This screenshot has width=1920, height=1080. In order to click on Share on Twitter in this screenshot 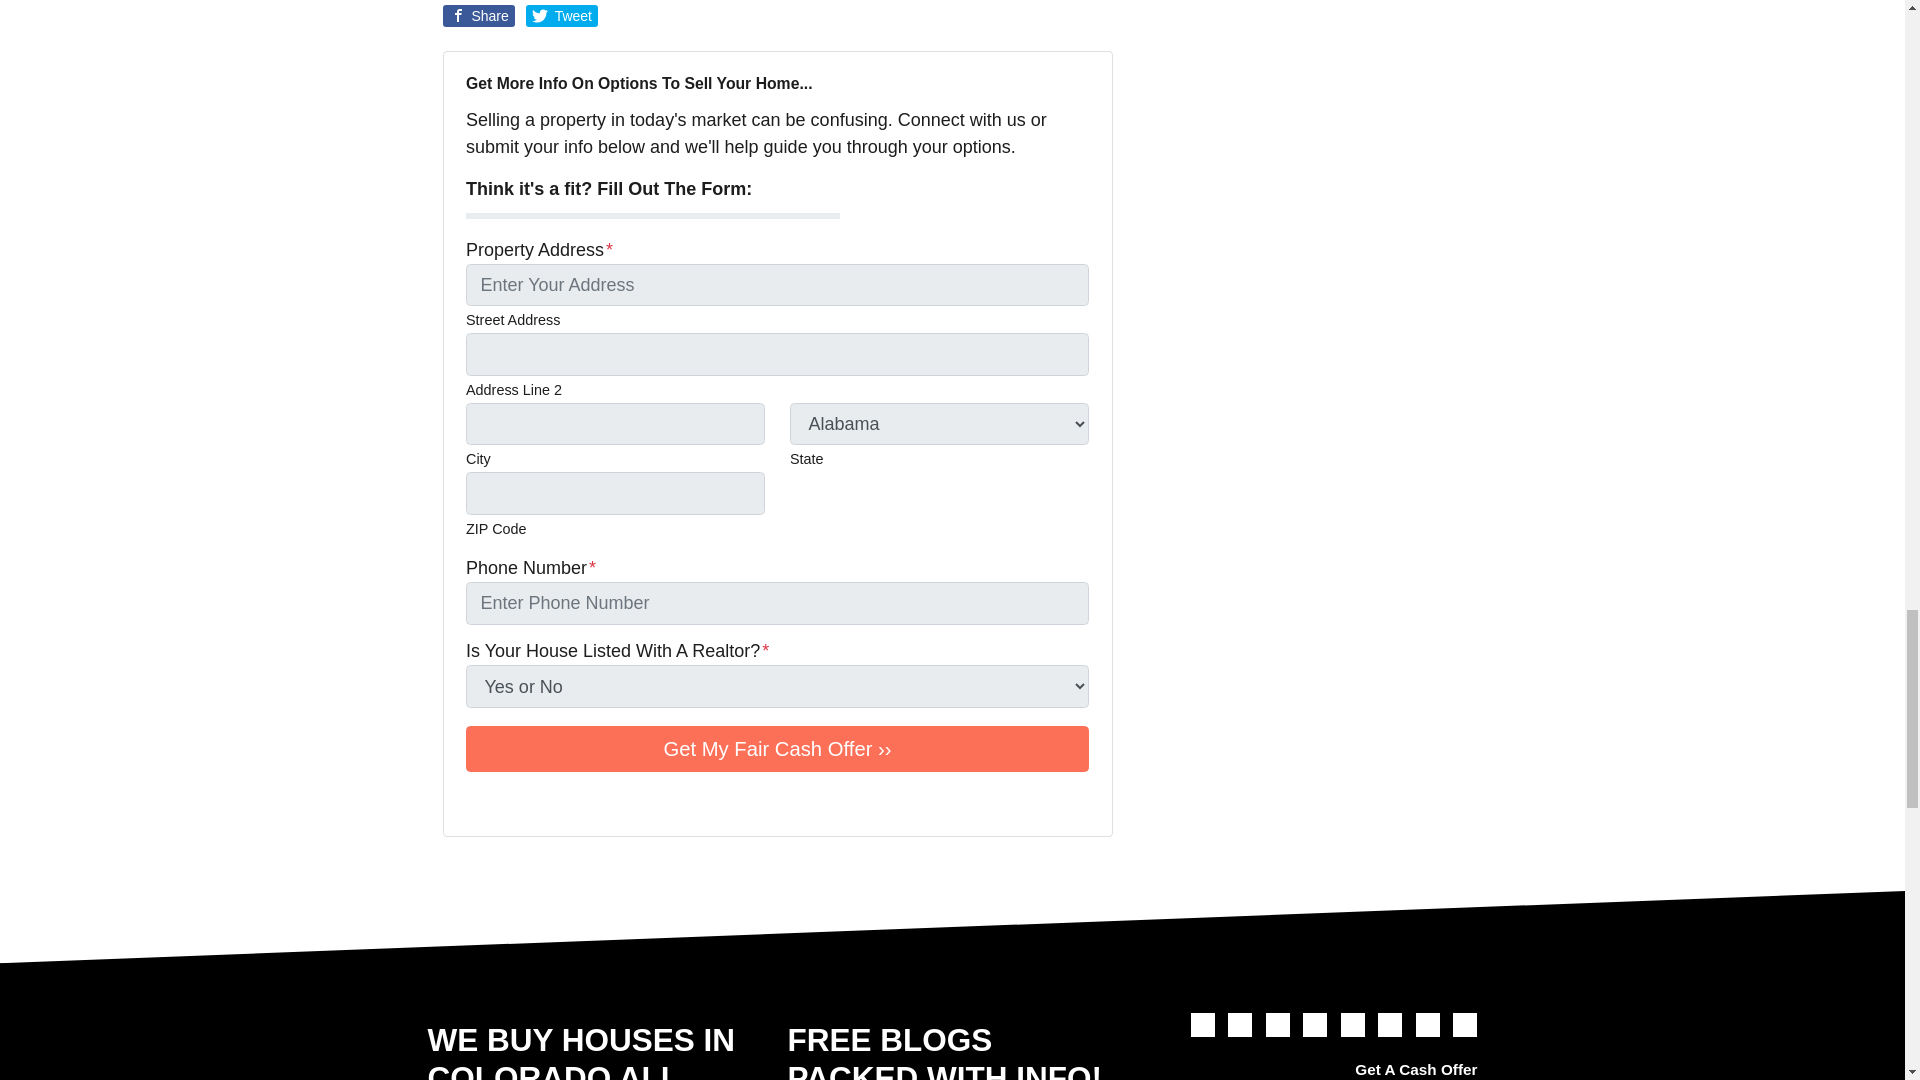, I will do `click(562, 16)`.